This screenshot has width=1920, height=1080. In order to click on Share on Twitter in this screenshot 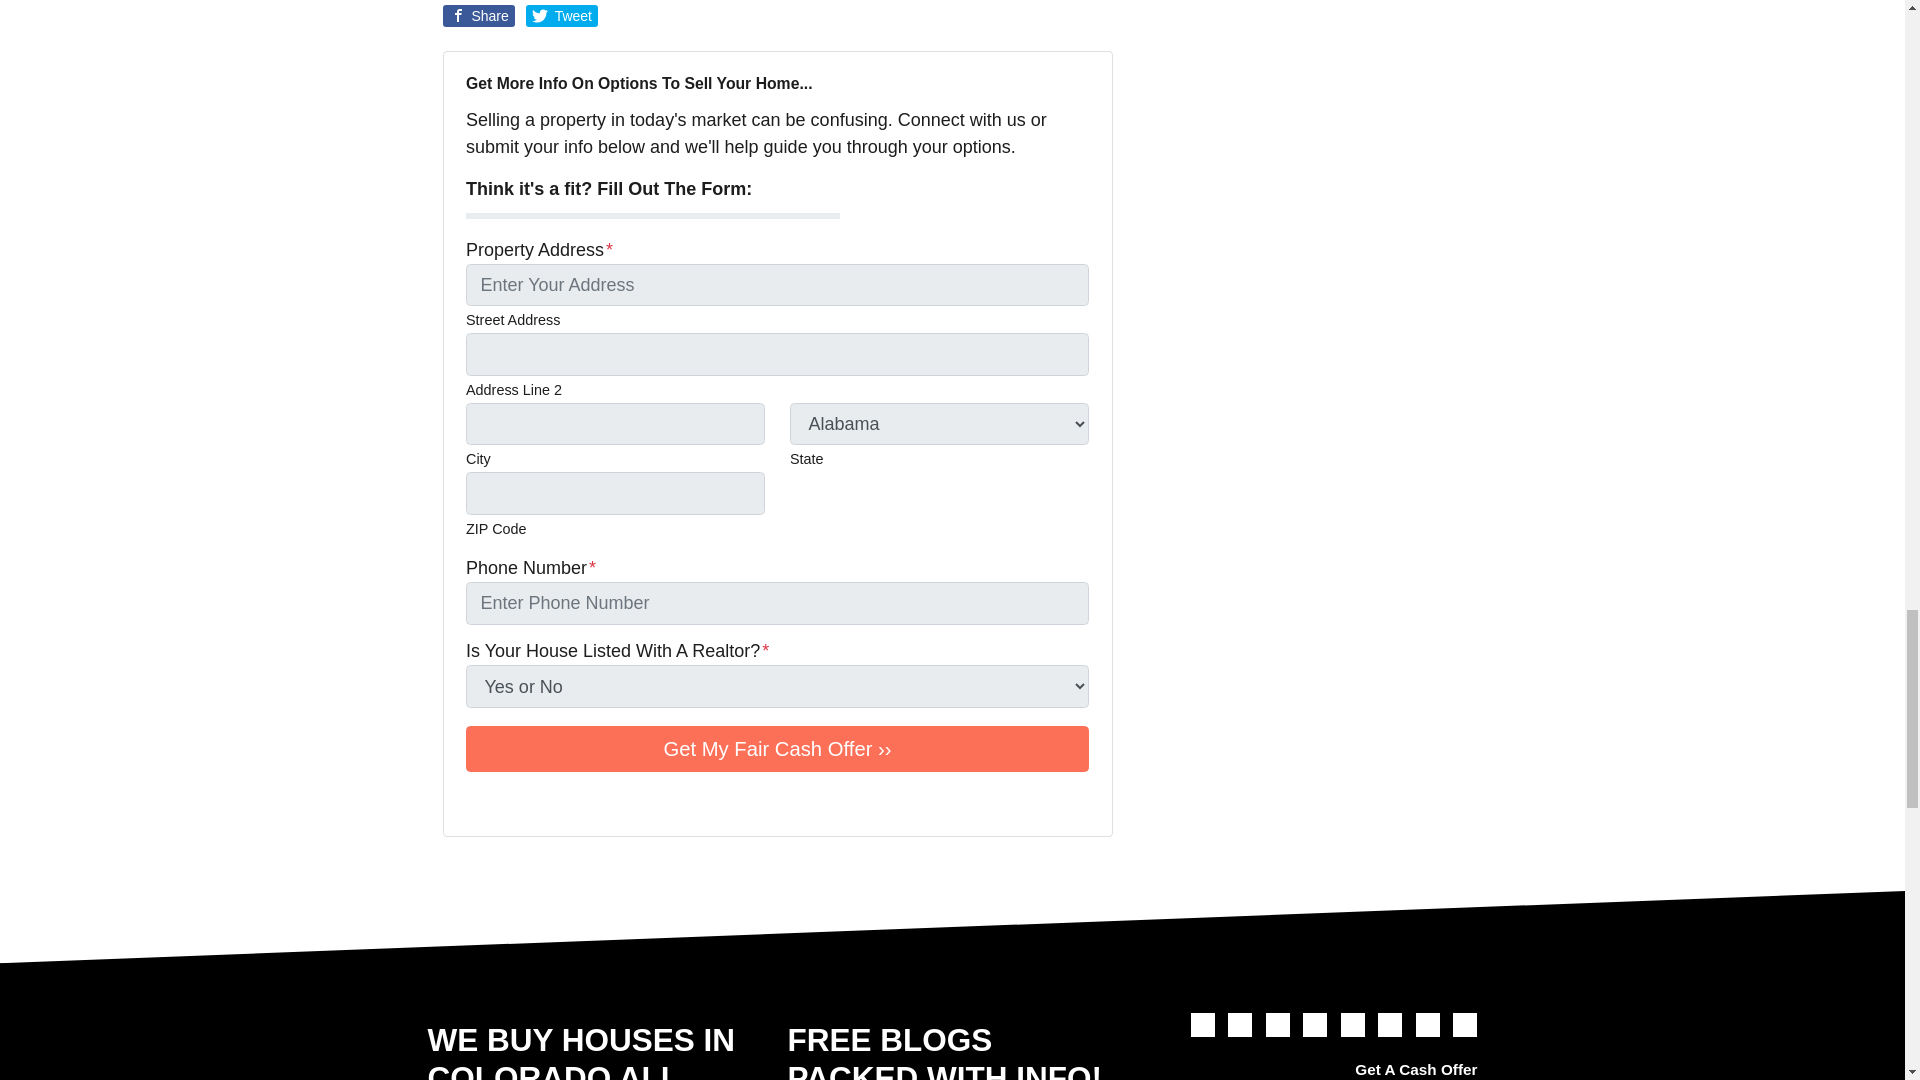, I will do `click(562, 16)`.